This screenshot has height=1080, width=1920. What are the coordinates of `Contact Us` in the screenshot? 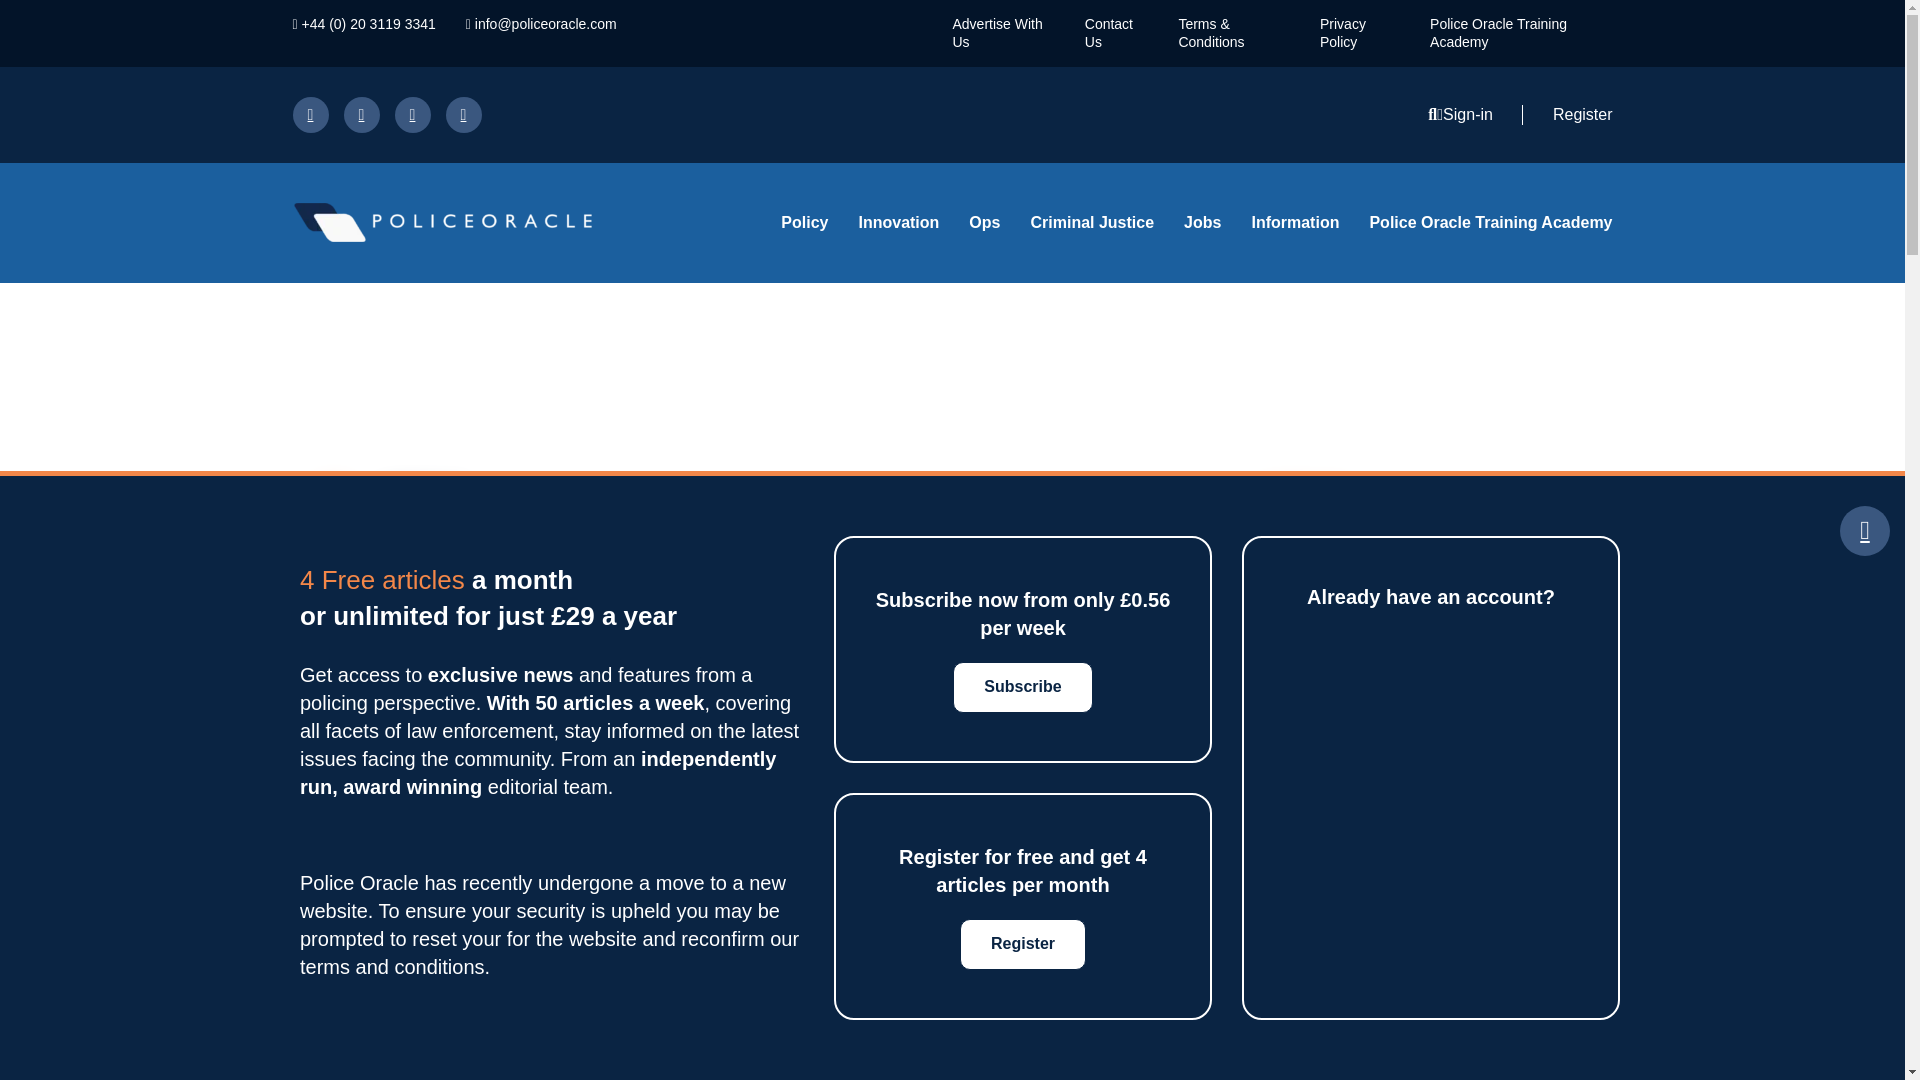 It's located at (1108, 32).